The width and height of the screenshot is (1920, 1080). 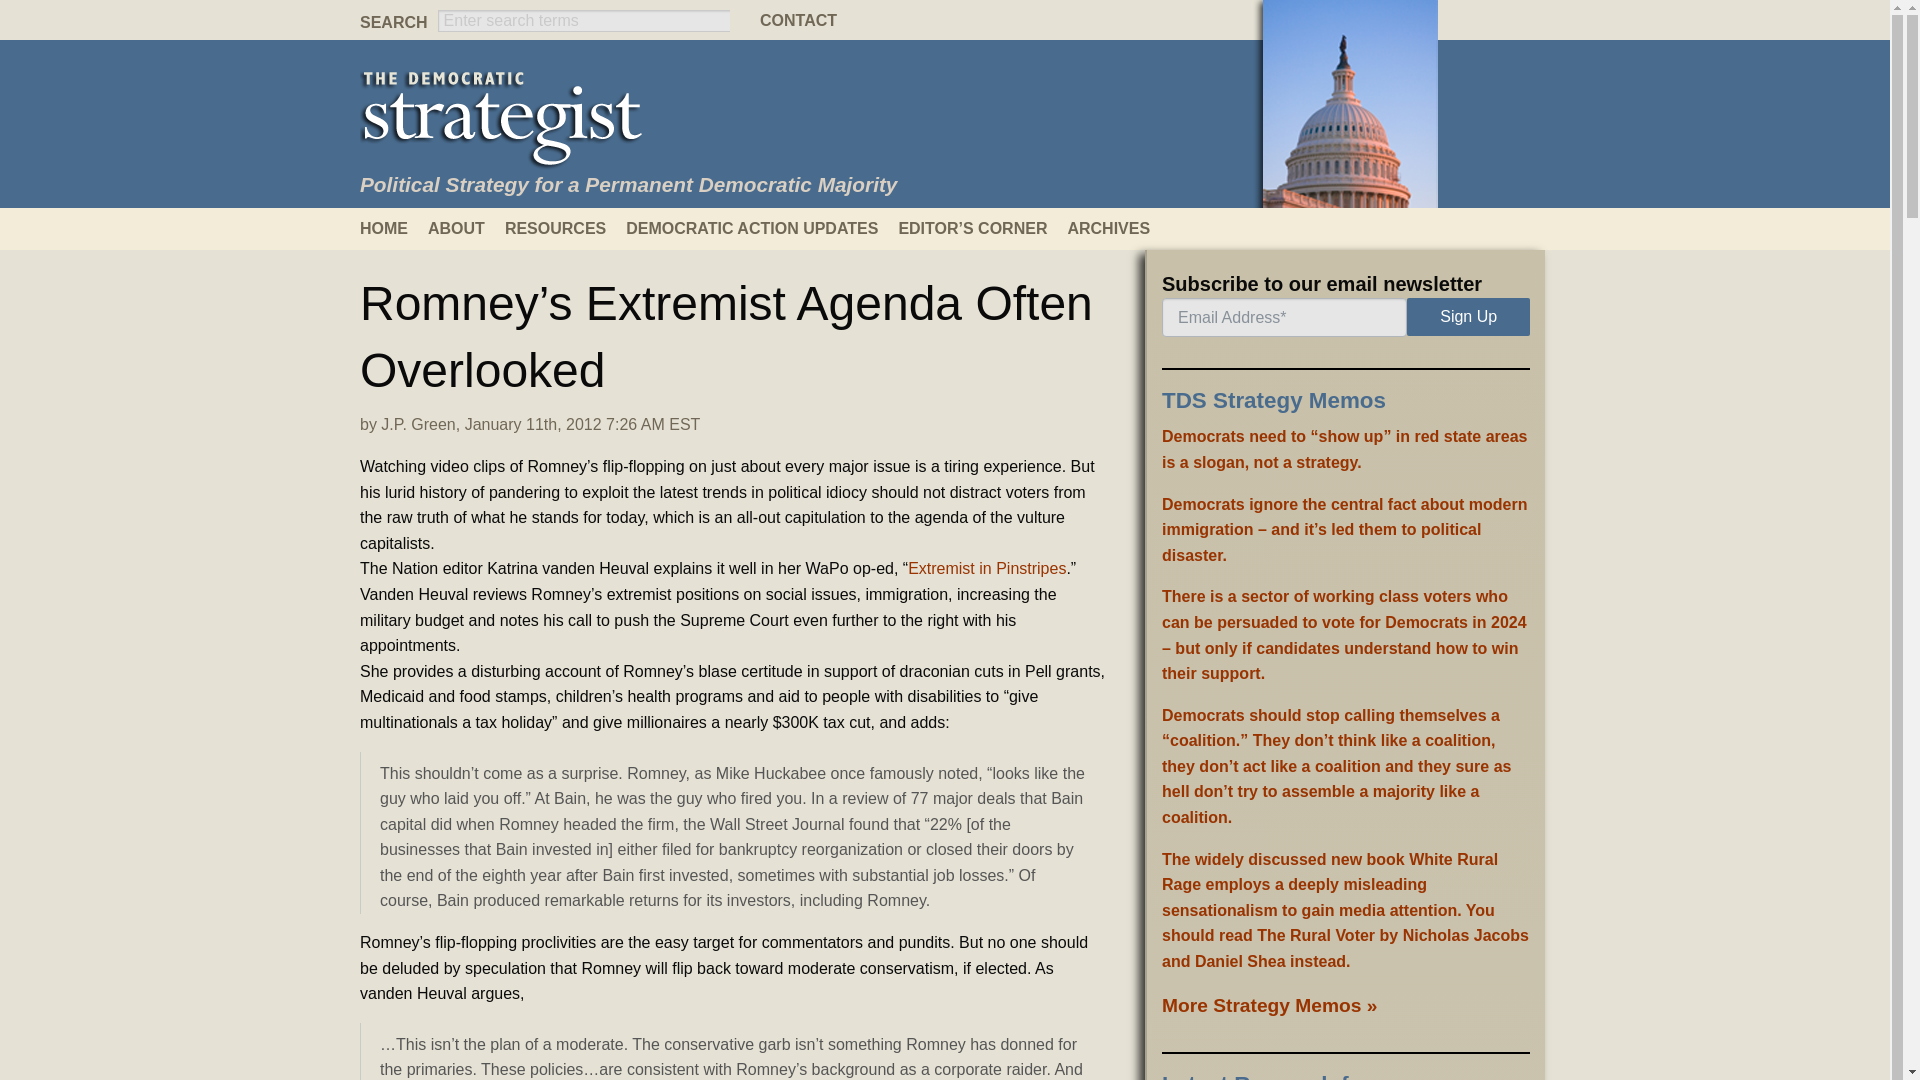 I want to click on Extremist in Pinstripes, so click(x=986, y=568).